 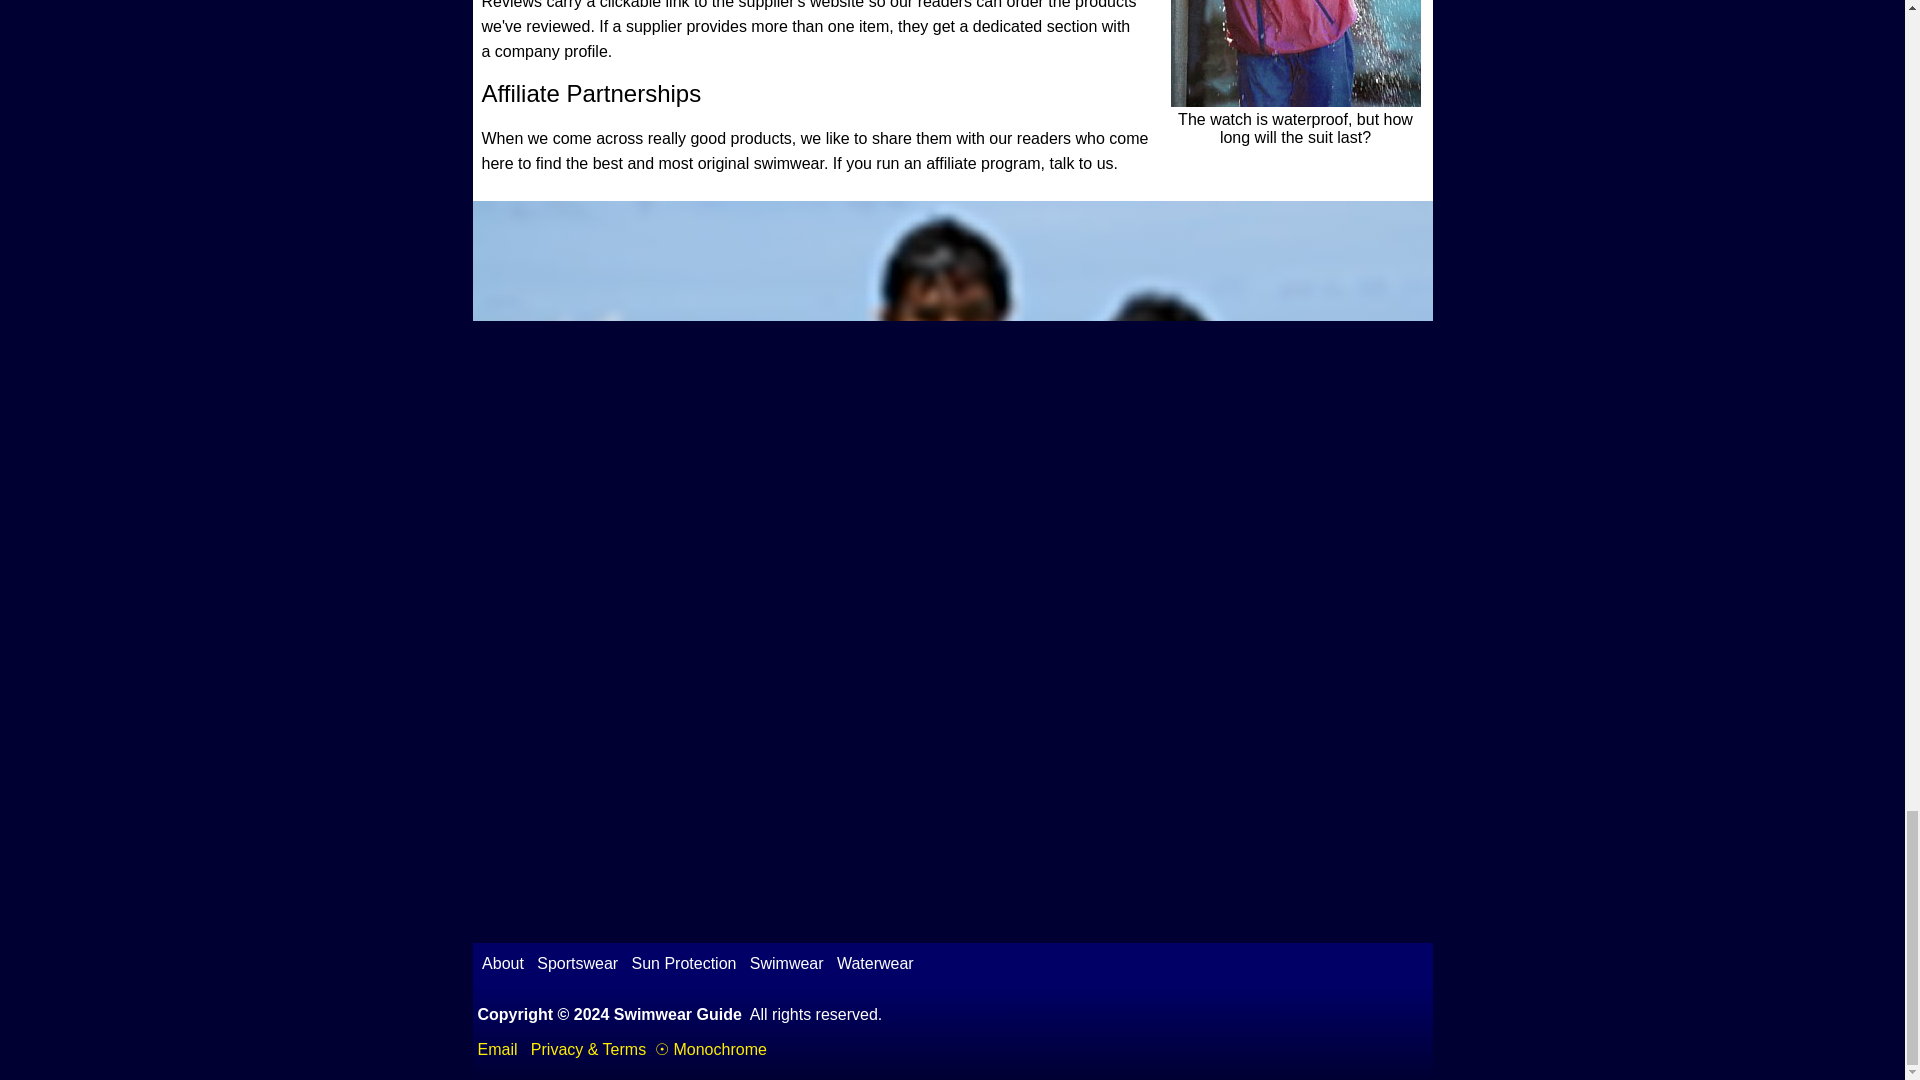 What do you see at coordinates (786, 963) in the screenshot?
I see `There is much more to swimwear than bikinis and shorts` at bounding box center [786, 963].